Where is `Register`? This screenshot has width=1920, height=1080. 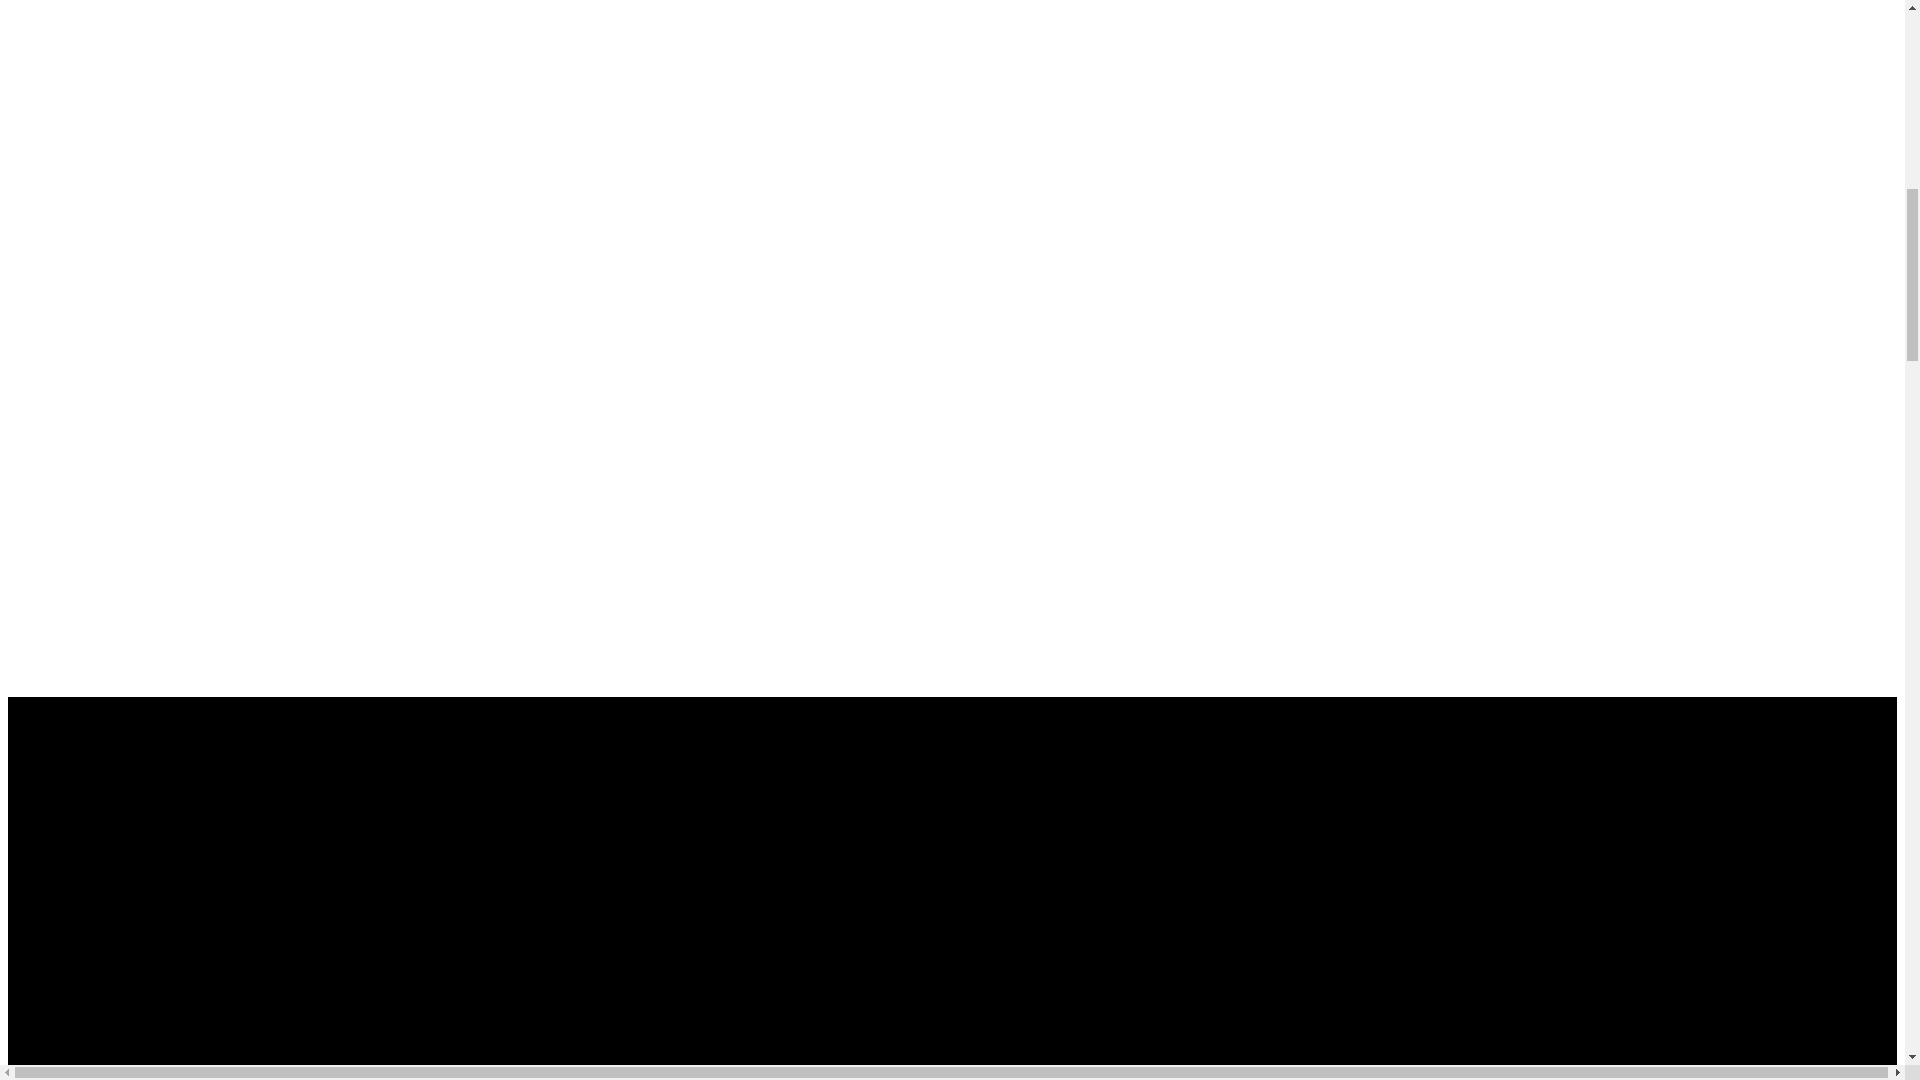
Register is located at coordinates (40, 938).